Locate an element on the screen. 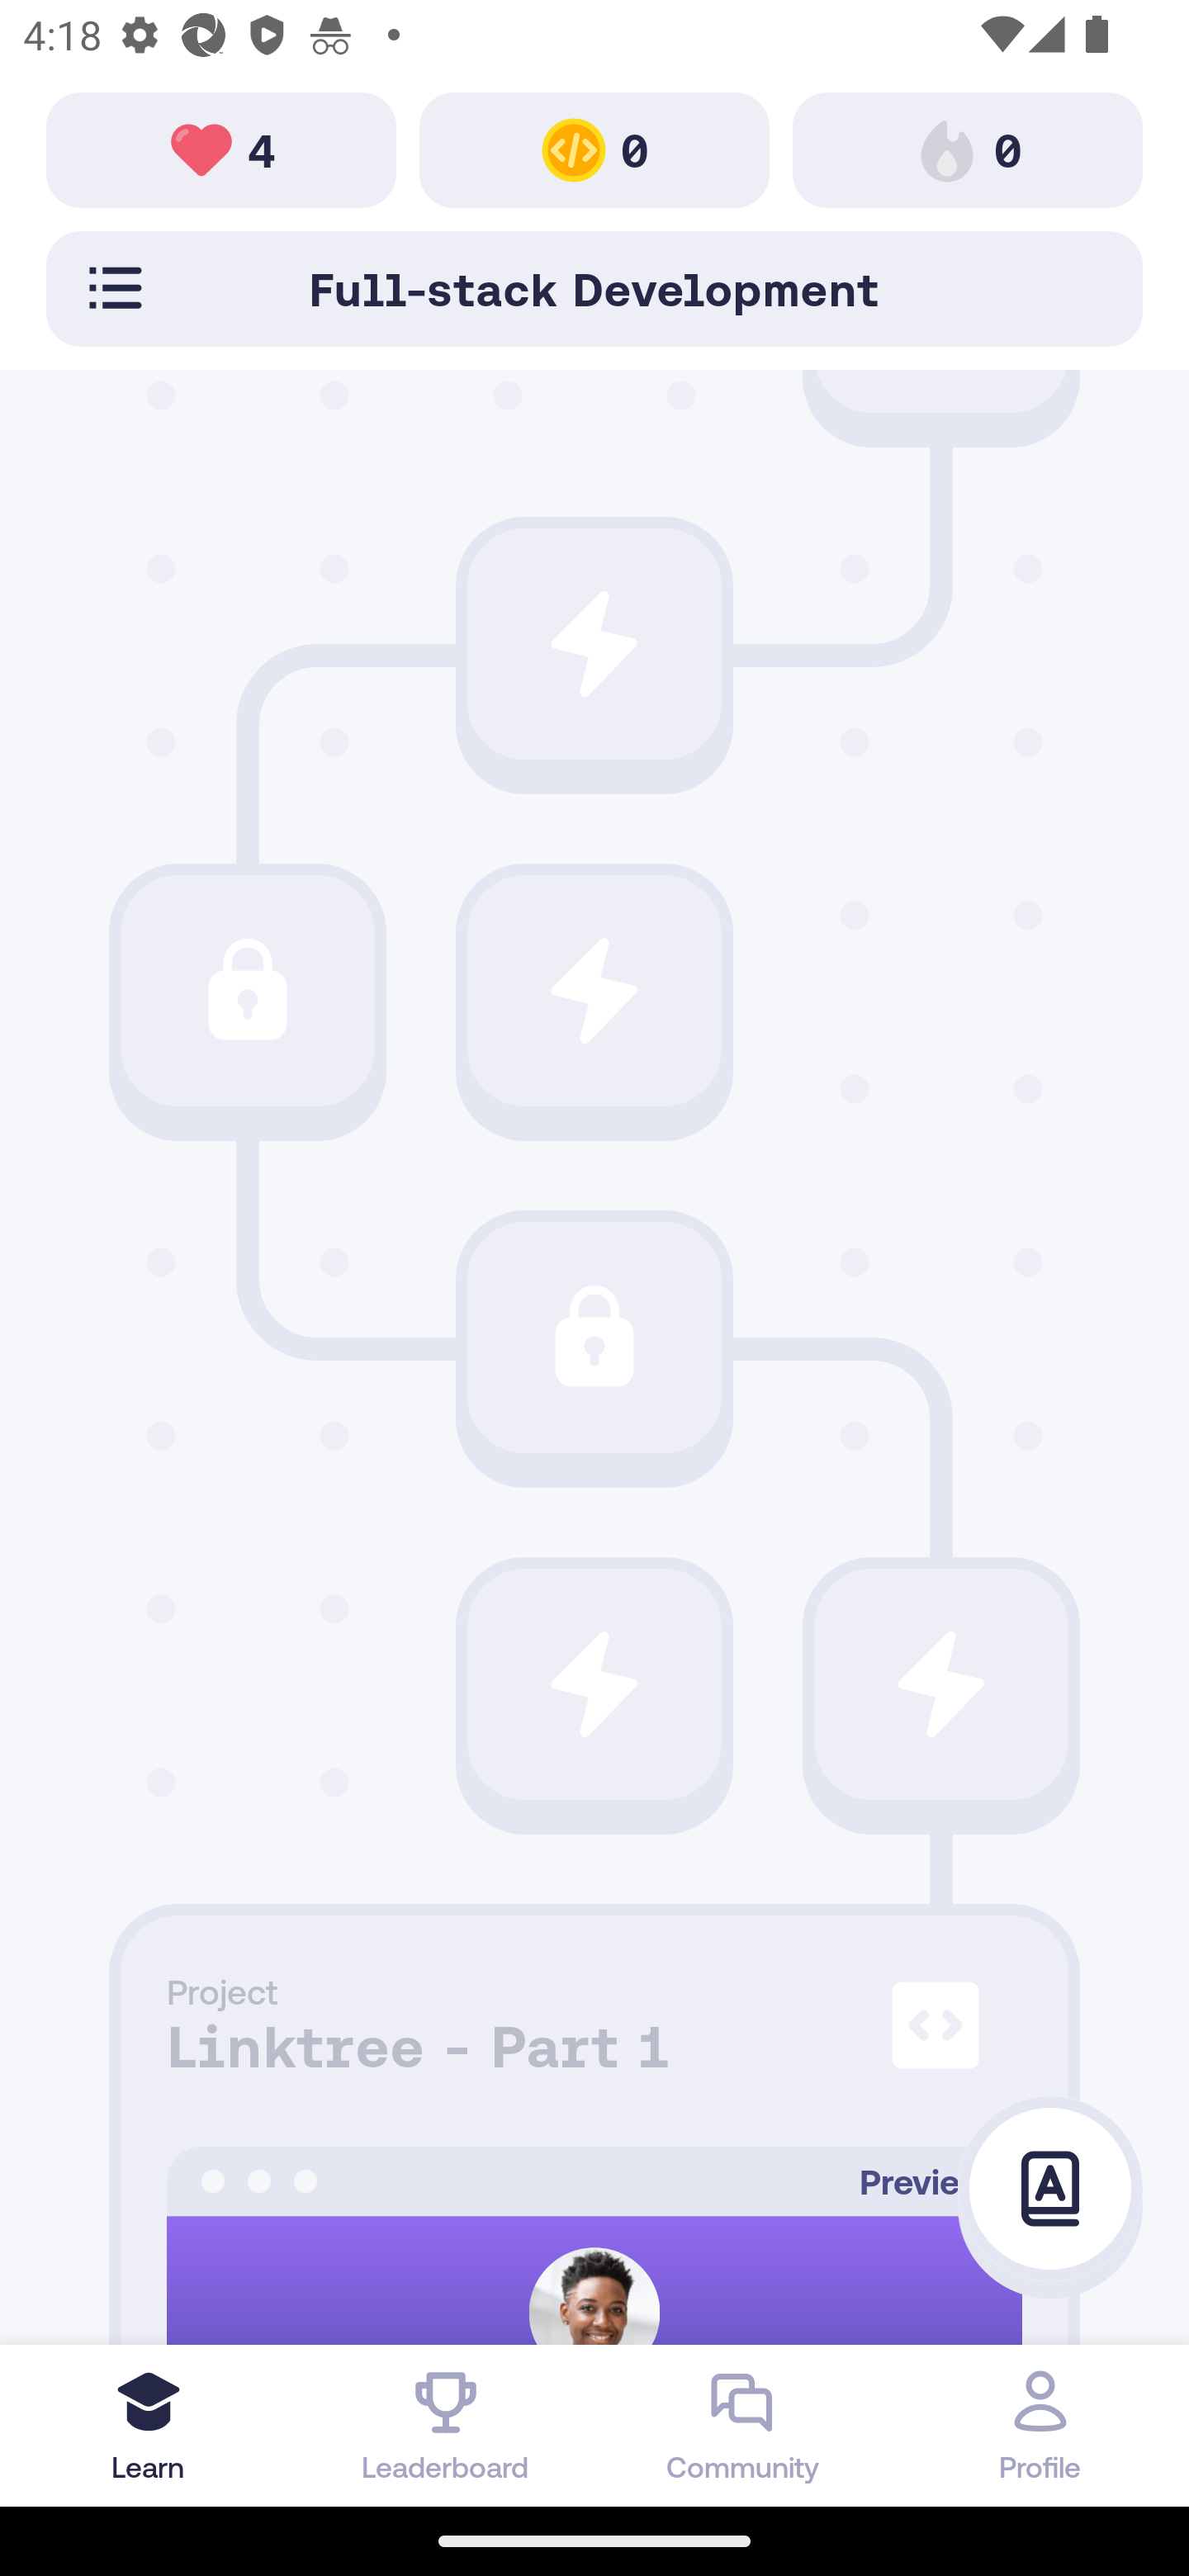 This screenshot has width=1189, height=2576. Glossary Icon is located at coordinates (1050, 2190).